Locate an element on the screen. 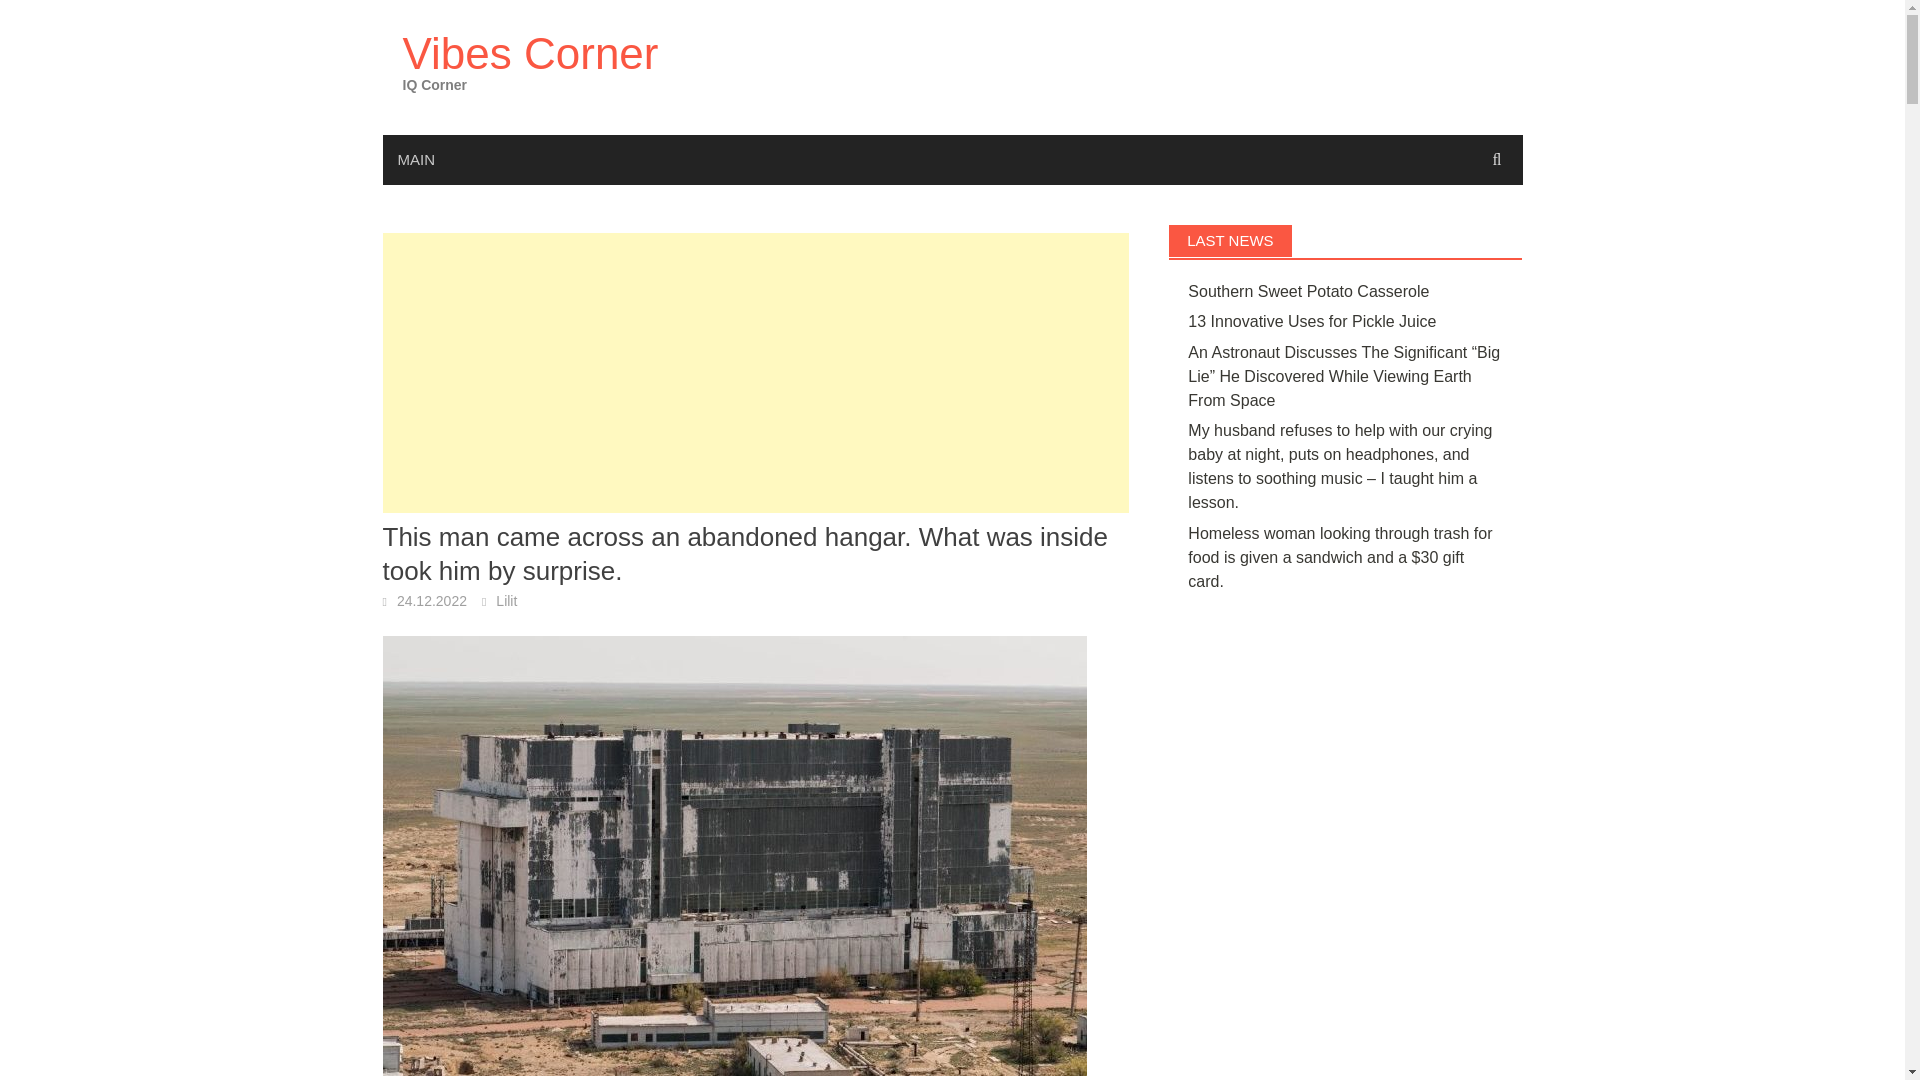 The height and width of the screenshot is (1080, 1920). MAIN is located at coordinates (416, 160).